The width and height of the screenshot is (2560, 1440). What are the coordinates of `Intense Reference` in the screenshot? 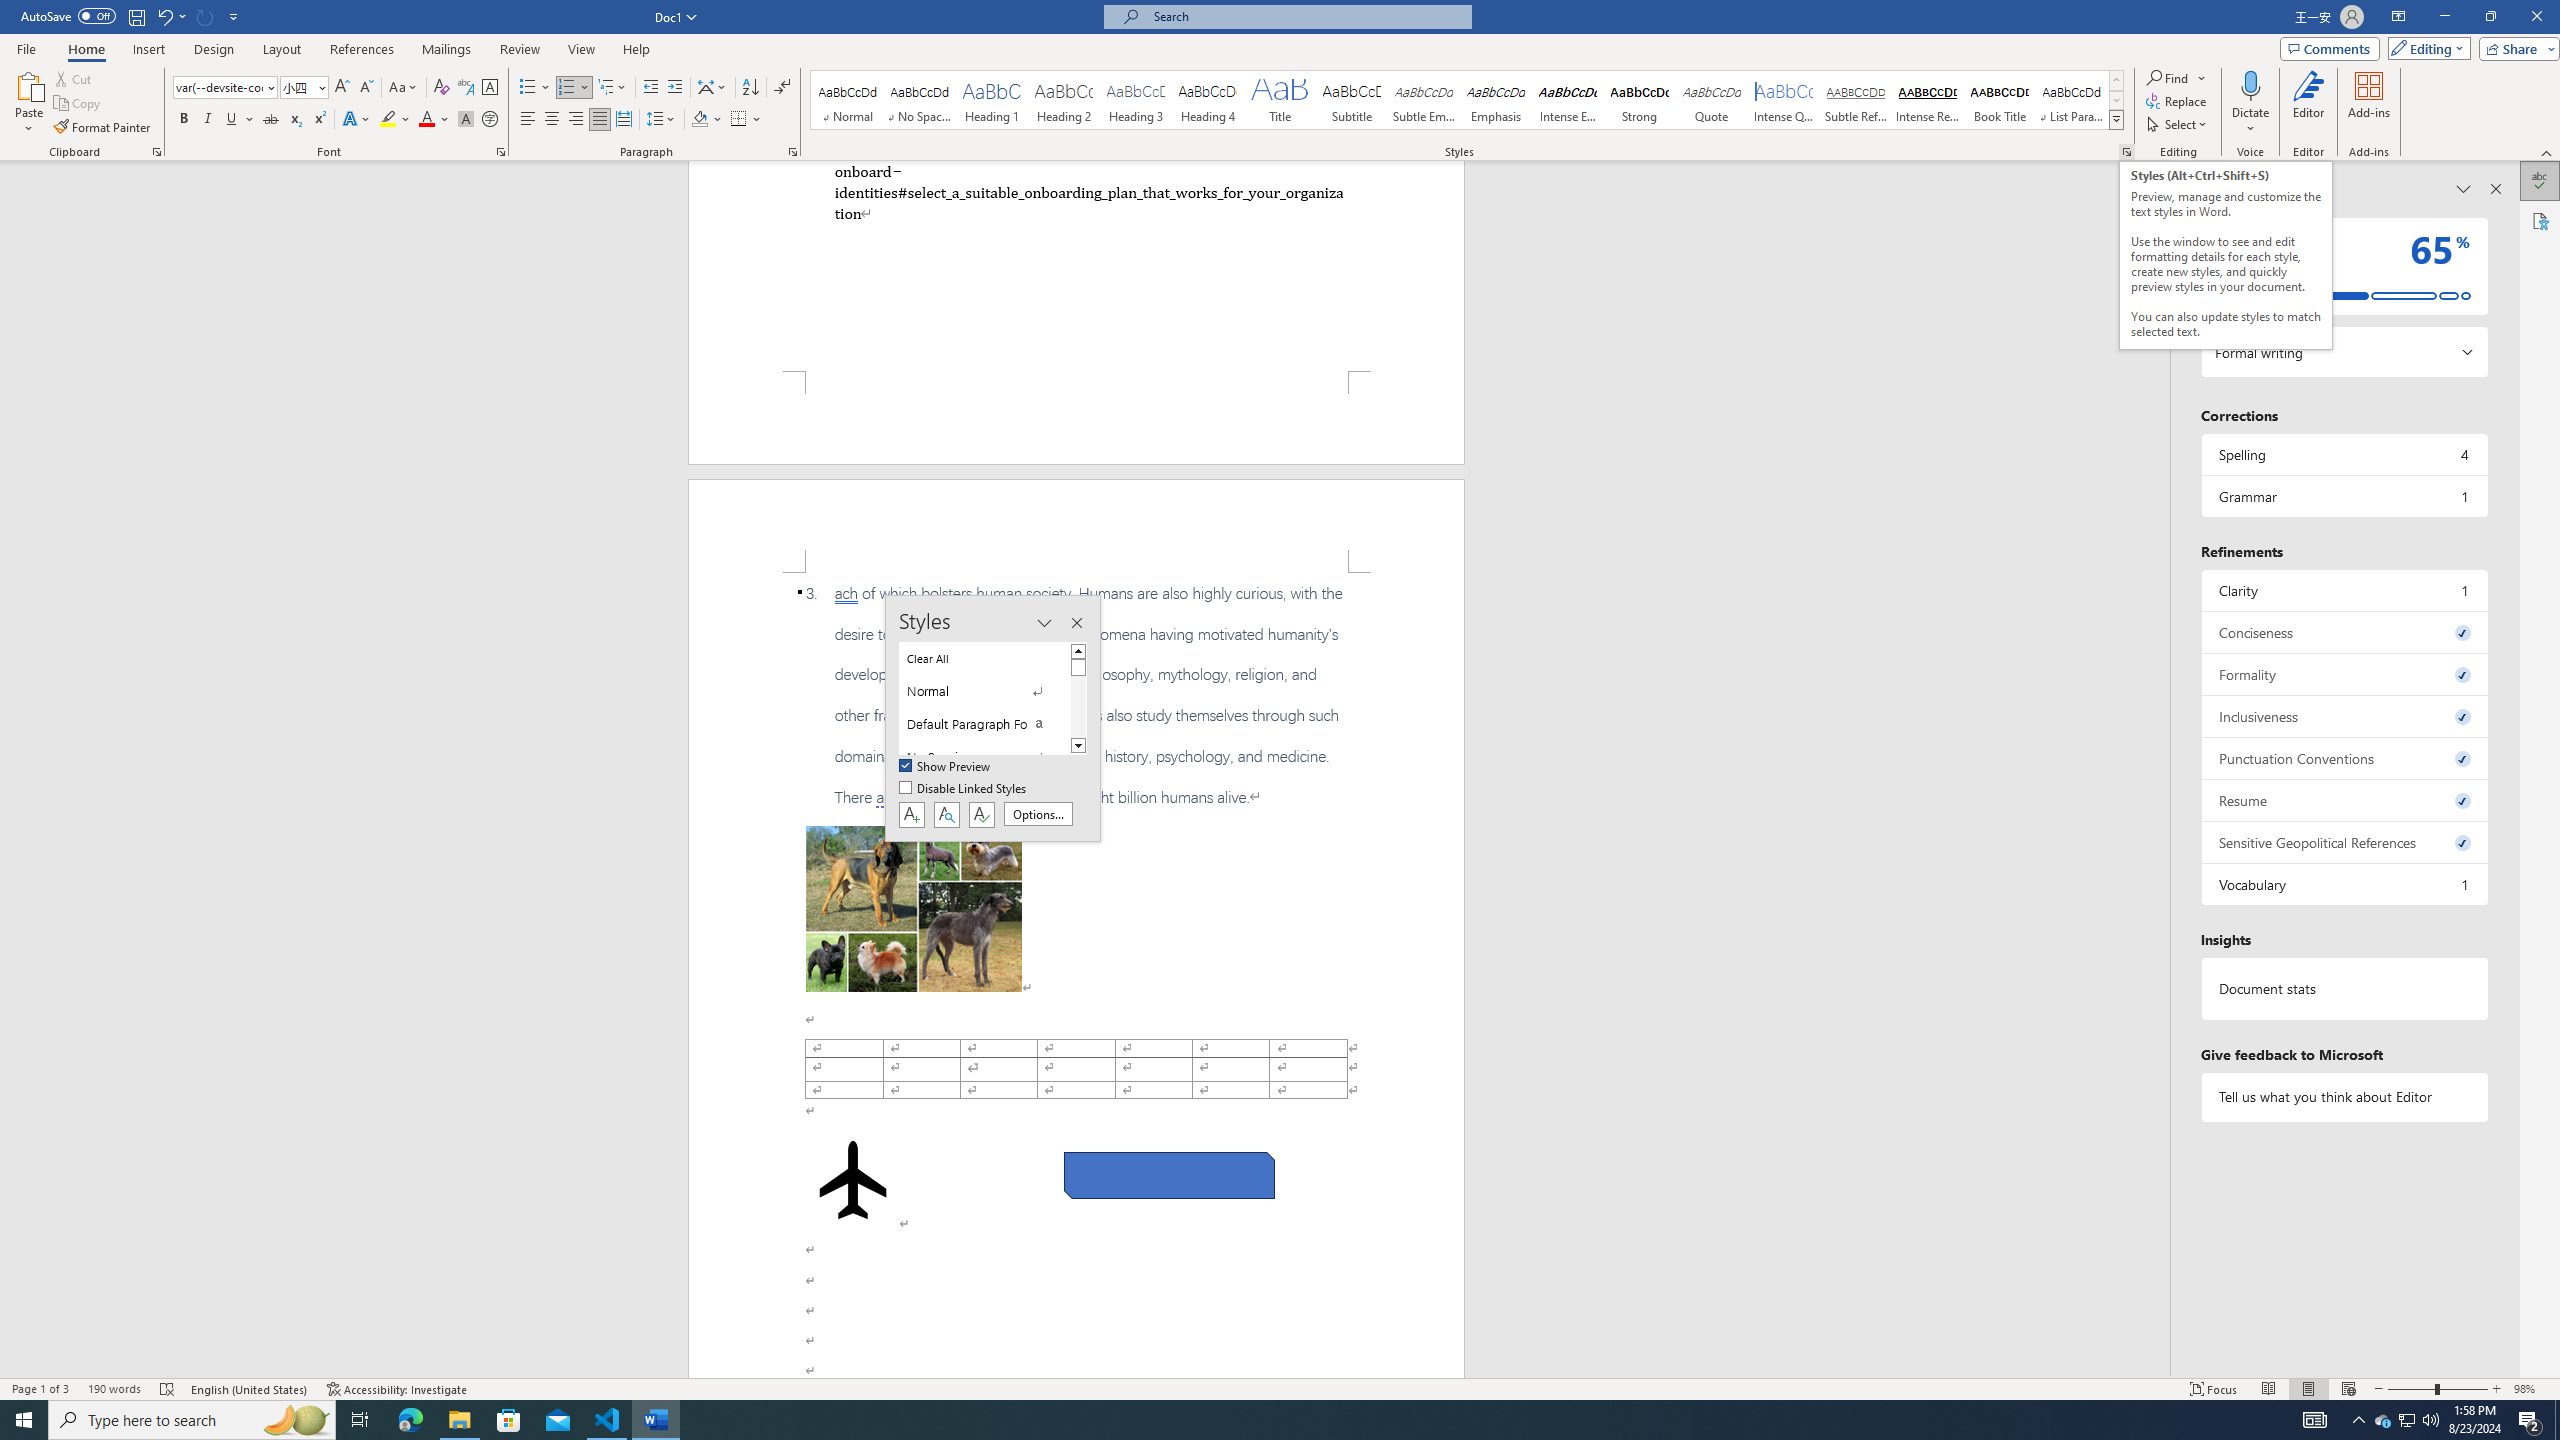 It's located at (1927, 100).